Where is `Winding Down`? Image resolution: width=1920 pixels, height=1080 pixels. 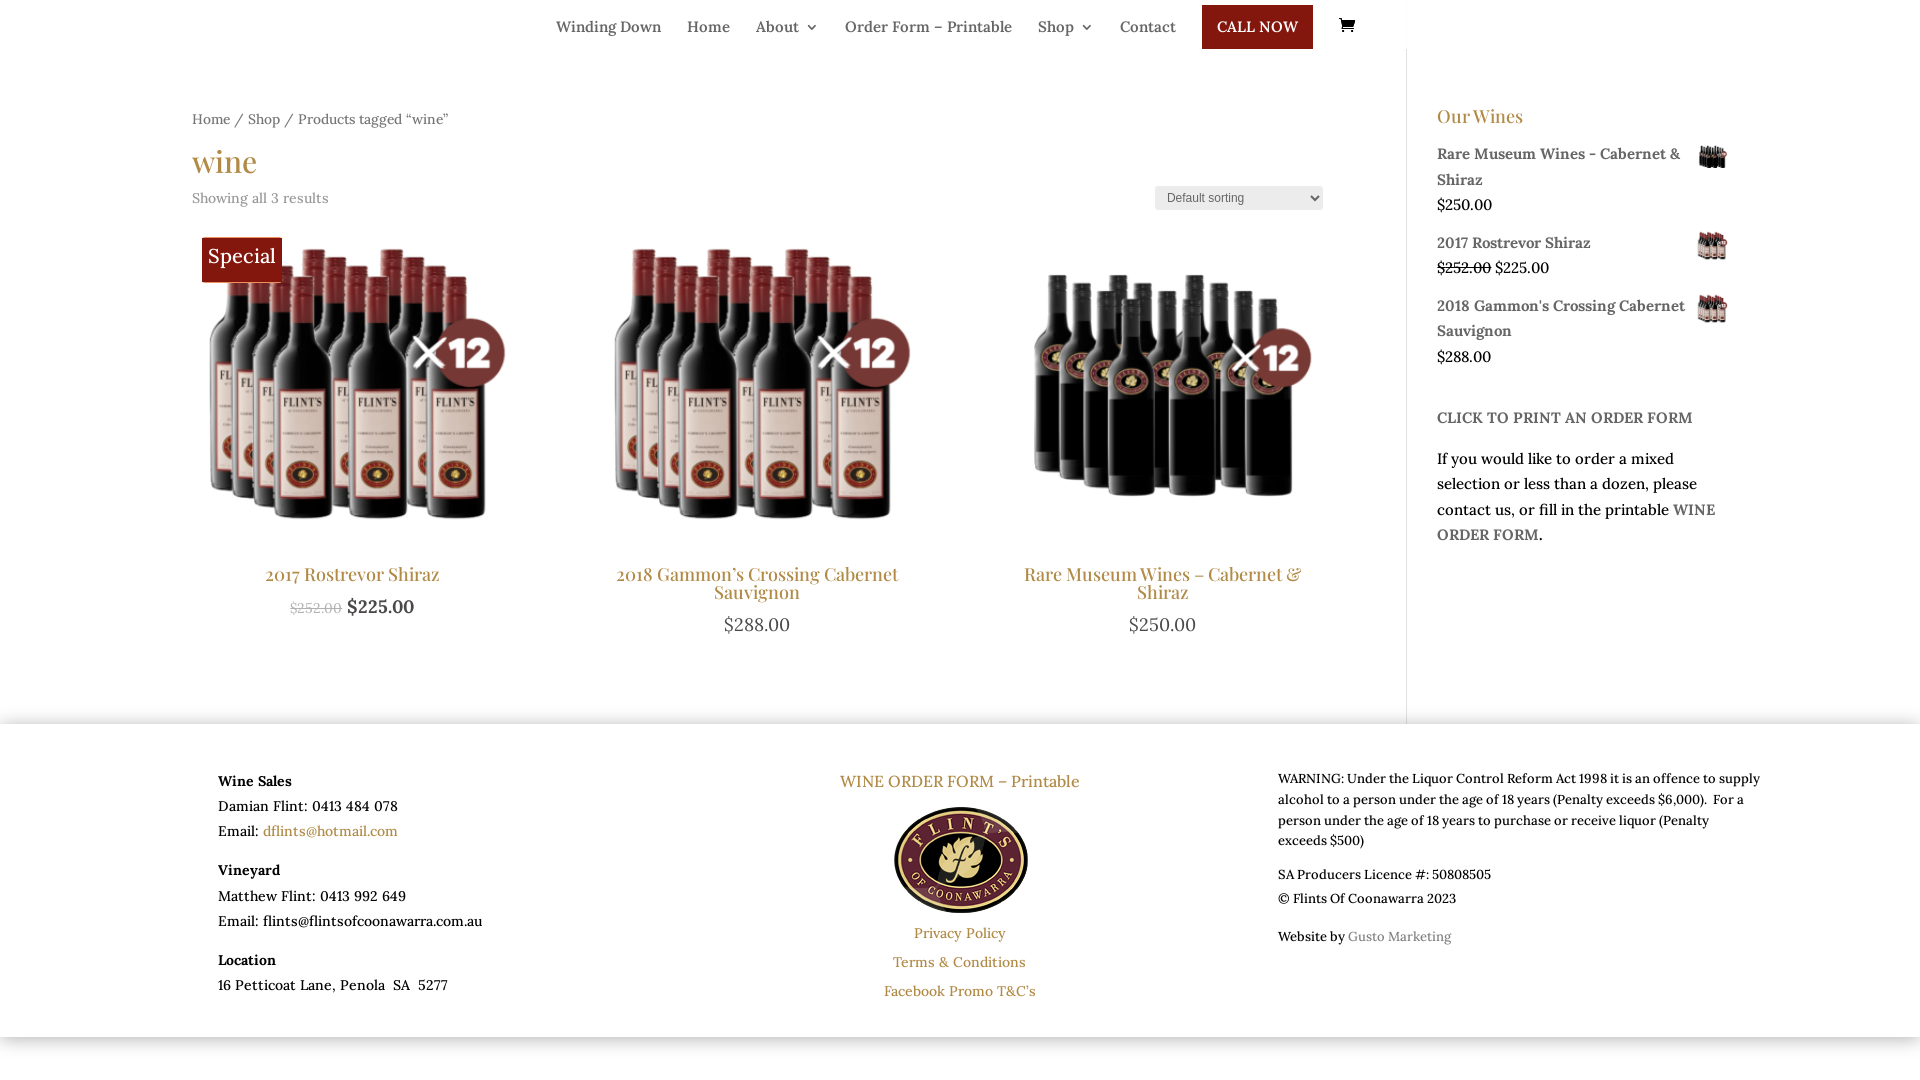 Winding Down is located at coordinates (608, 29).